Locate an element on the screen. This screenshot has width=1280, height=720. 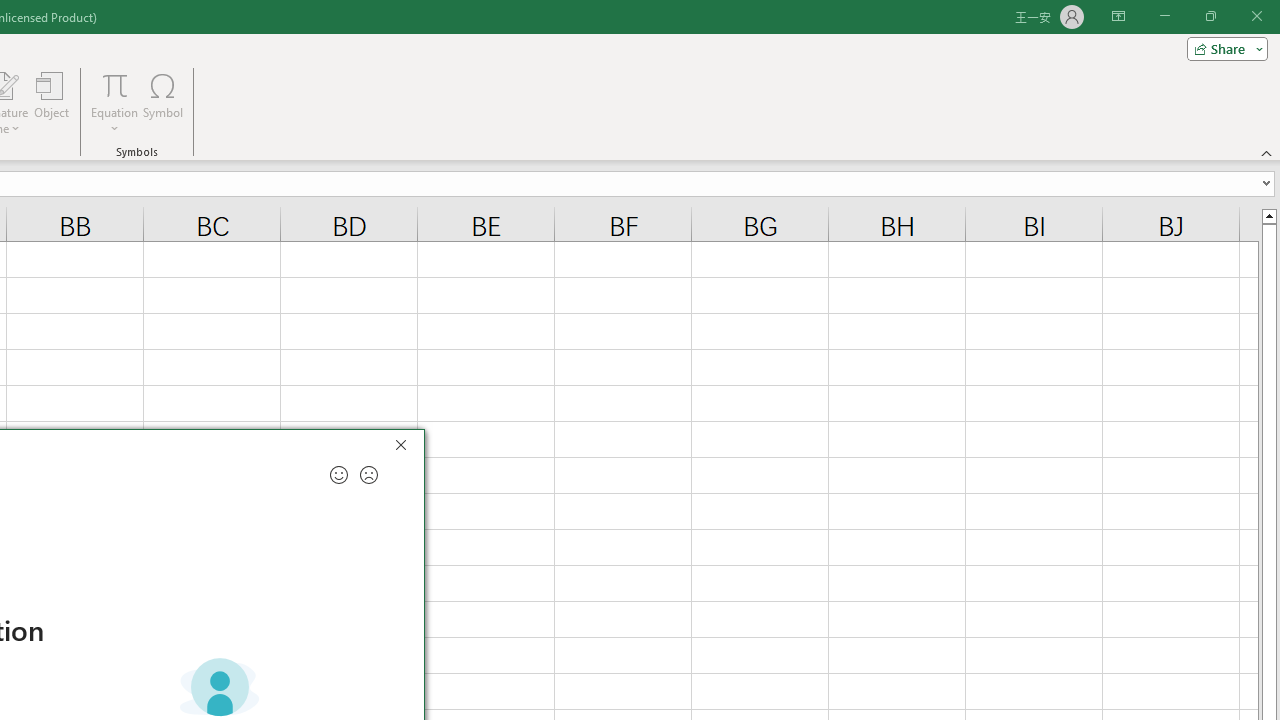
Restore Down is located at coordinates (1210, 16).